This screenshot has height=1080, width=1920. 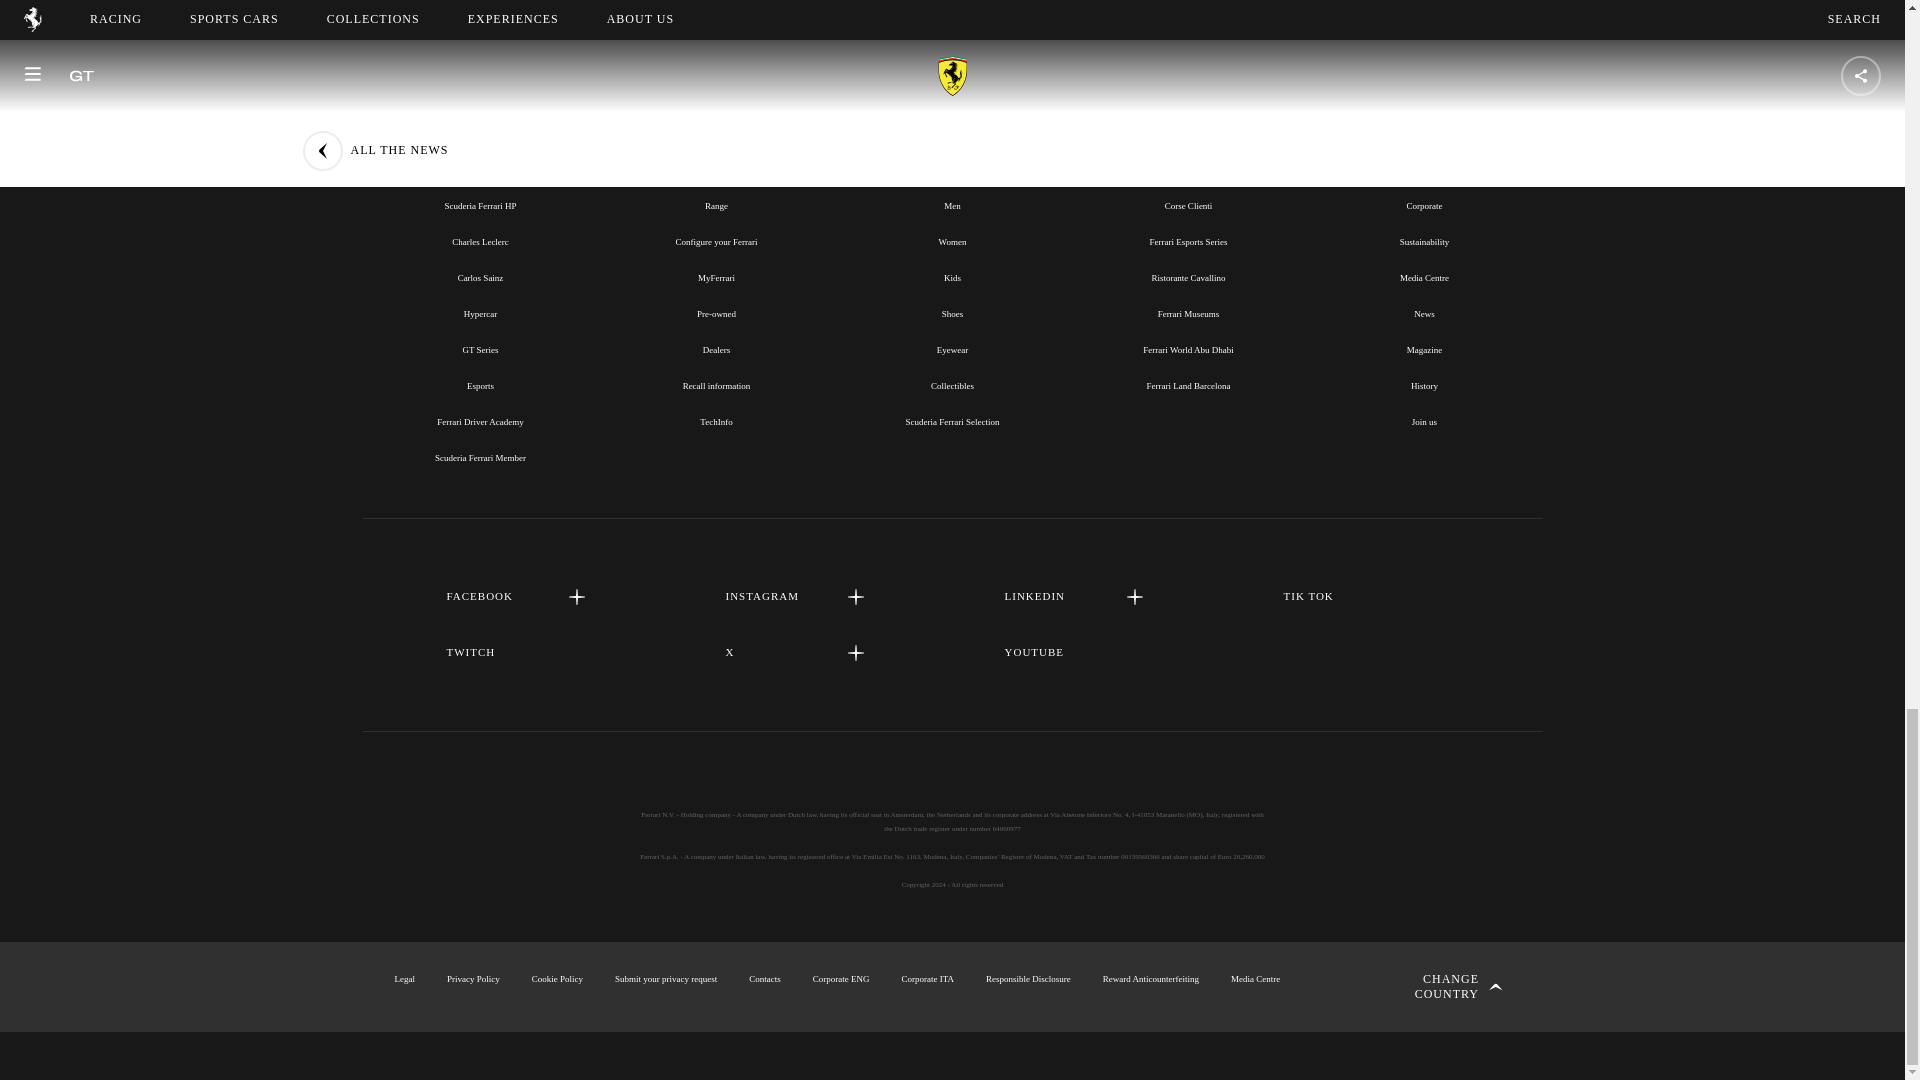 What do you see at coordinates (480, 386) in the screenshot?
I see `Esports` at bounding box center [480, 386].